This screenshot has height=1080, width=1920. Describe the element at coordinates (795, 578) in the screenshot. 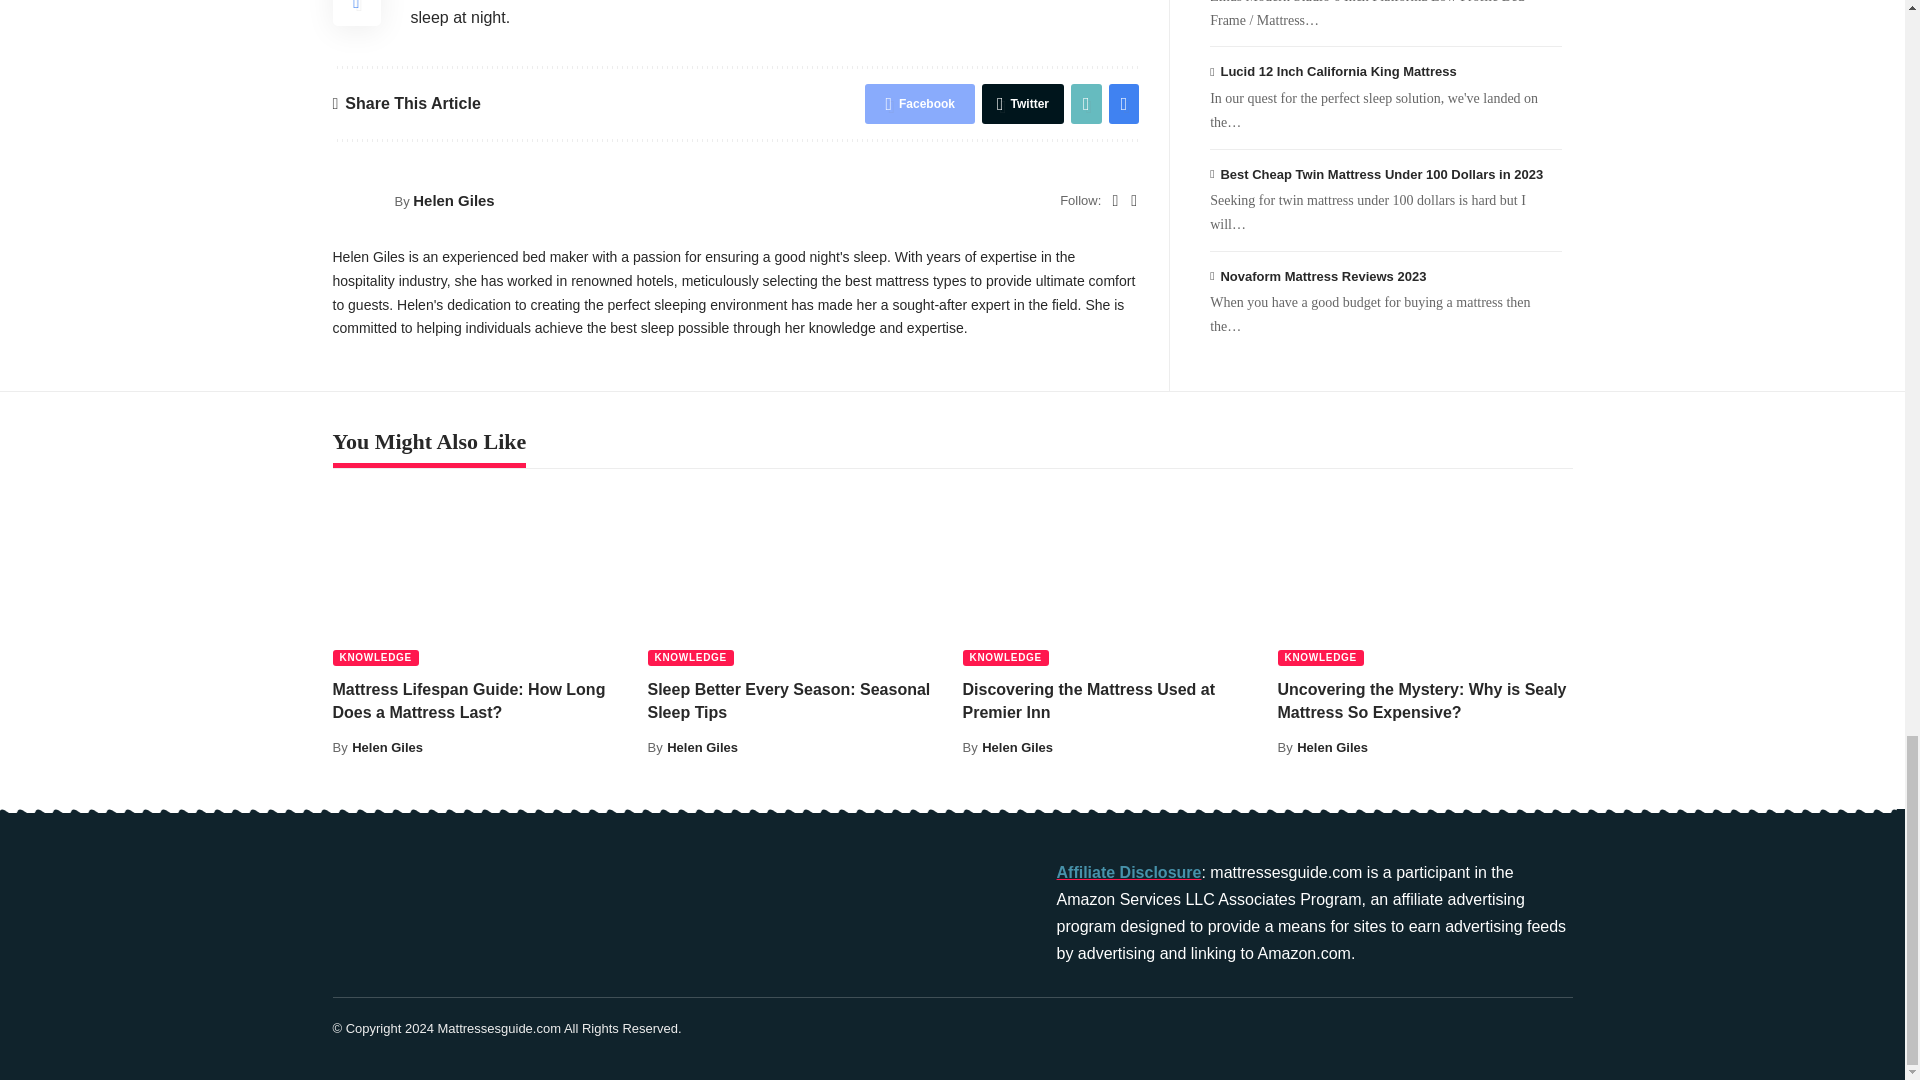

I see `Sleep Better Every Season: Seasonal Sleep Tips` at that location.